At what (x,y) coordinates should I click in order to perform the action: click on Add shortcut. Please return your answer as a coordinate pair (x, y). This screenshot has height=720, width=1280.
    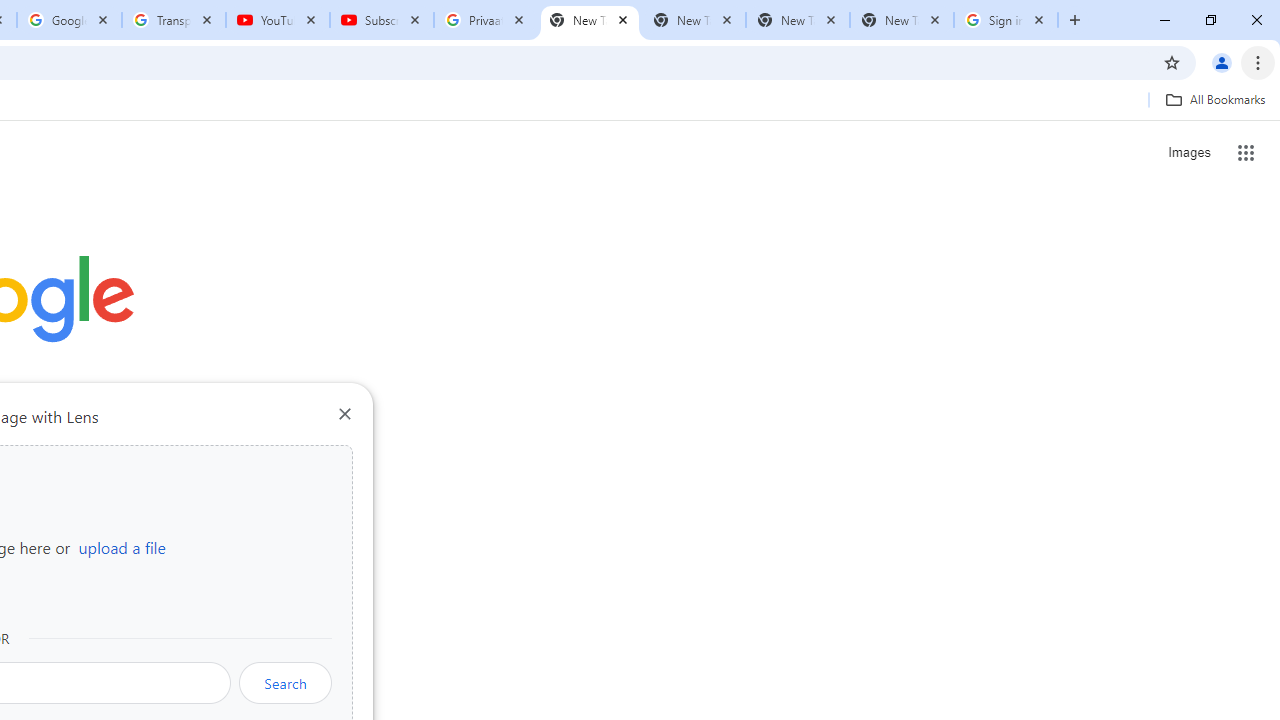
    Looking at the image, I should click on (224, 504).